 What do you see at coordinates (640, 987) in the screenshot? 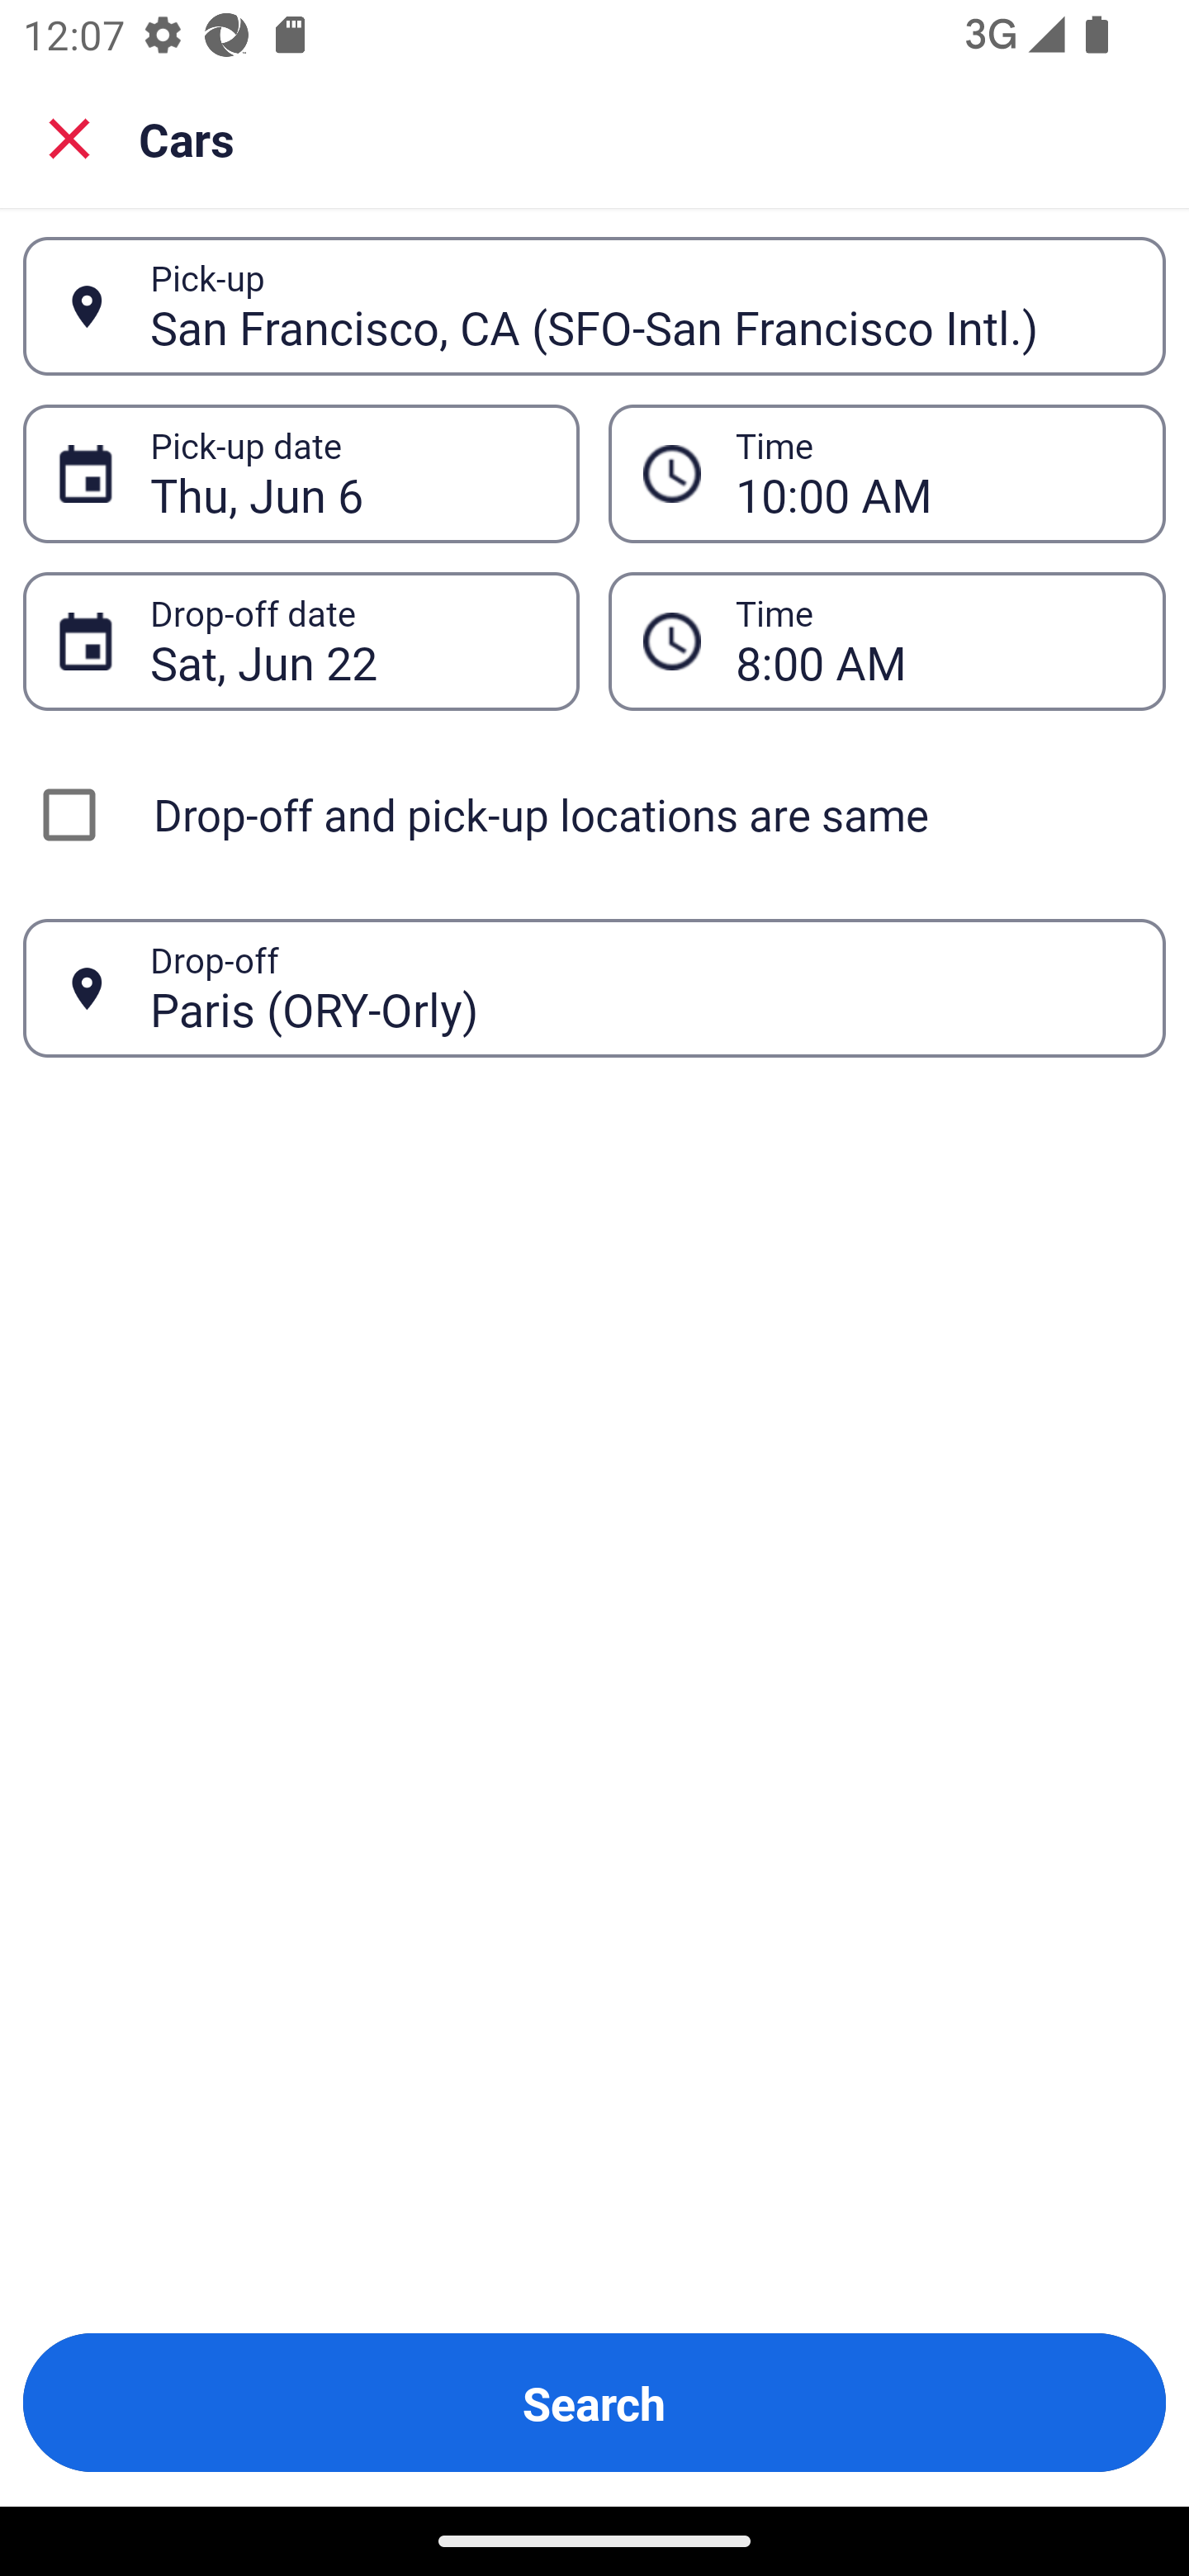
I see `Paris (ORY-Orly)` at bounding box center [640, 987].